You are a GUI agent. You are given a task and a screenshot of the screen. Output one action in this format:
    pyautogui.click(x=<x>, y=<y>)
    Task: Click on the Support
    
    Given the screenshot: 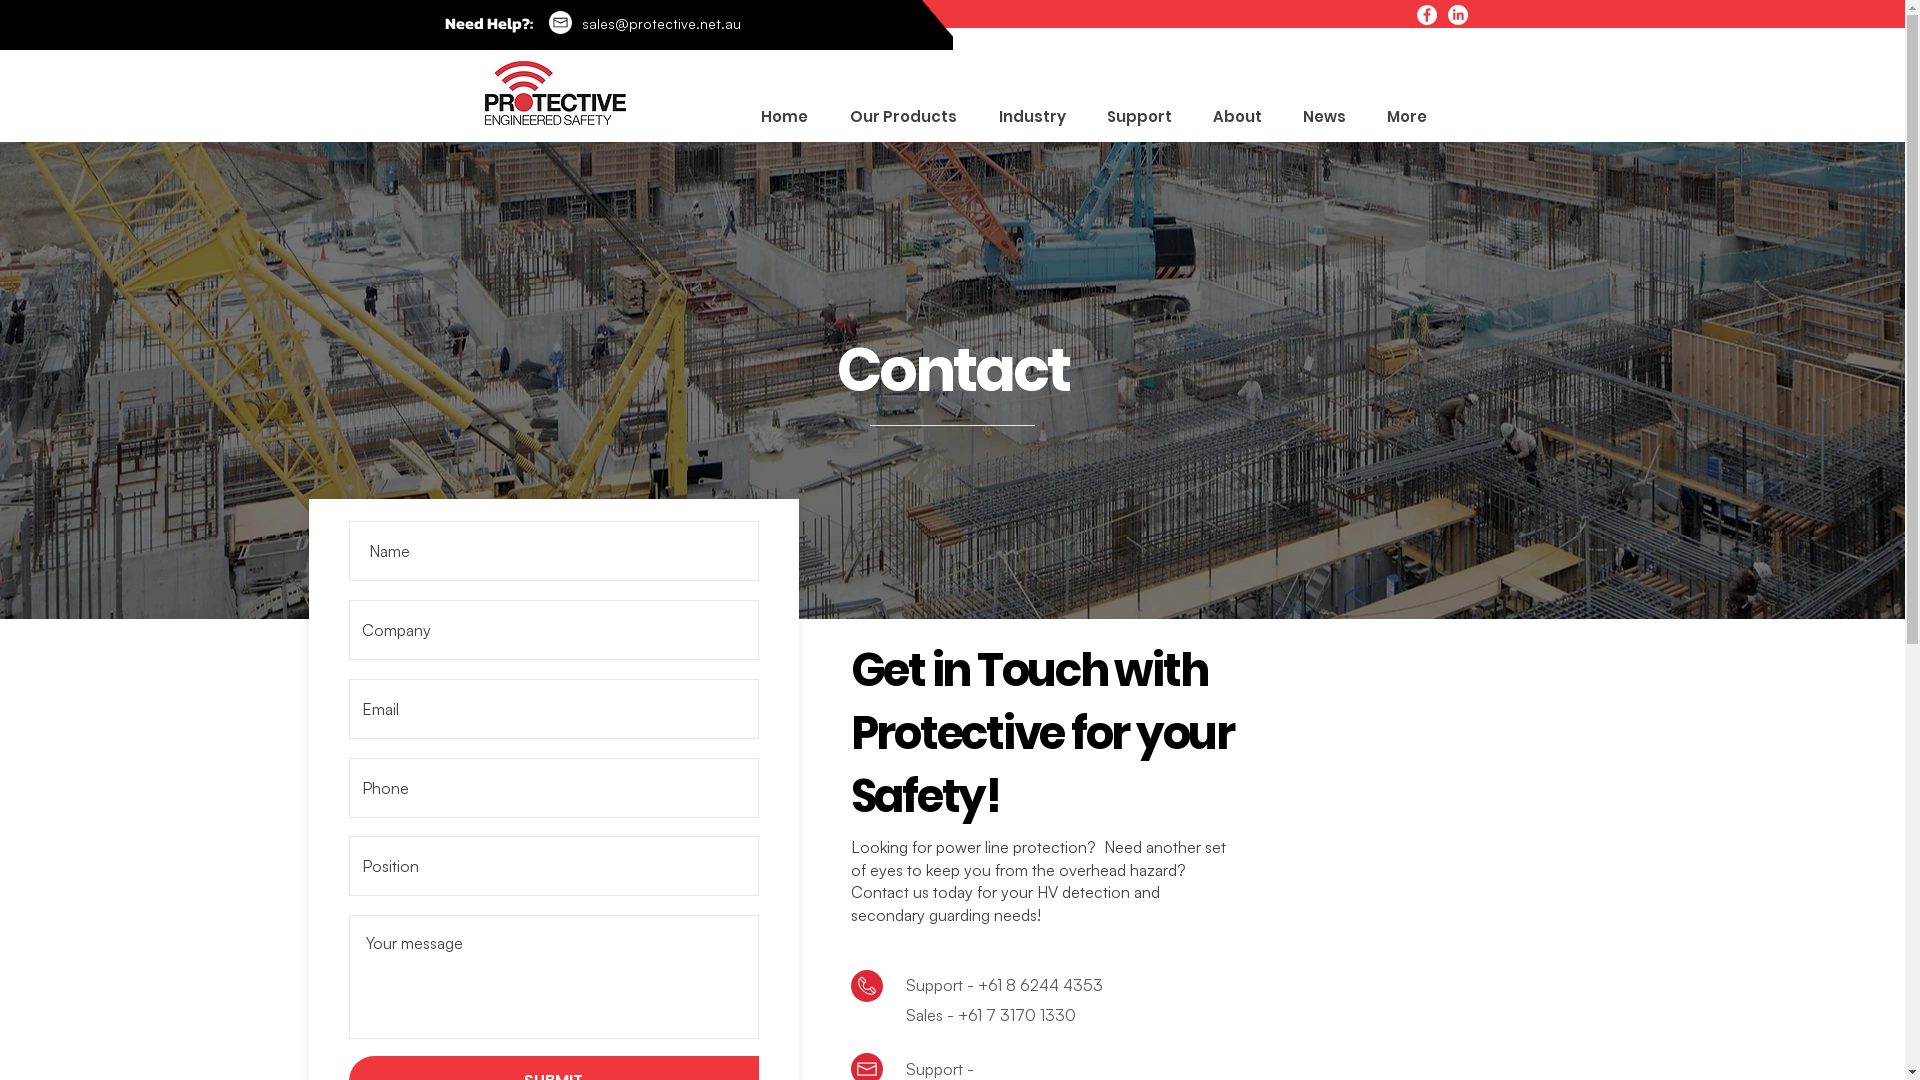 What is the action you would take?
    pyautogui.click(x=1133, y=117)
    